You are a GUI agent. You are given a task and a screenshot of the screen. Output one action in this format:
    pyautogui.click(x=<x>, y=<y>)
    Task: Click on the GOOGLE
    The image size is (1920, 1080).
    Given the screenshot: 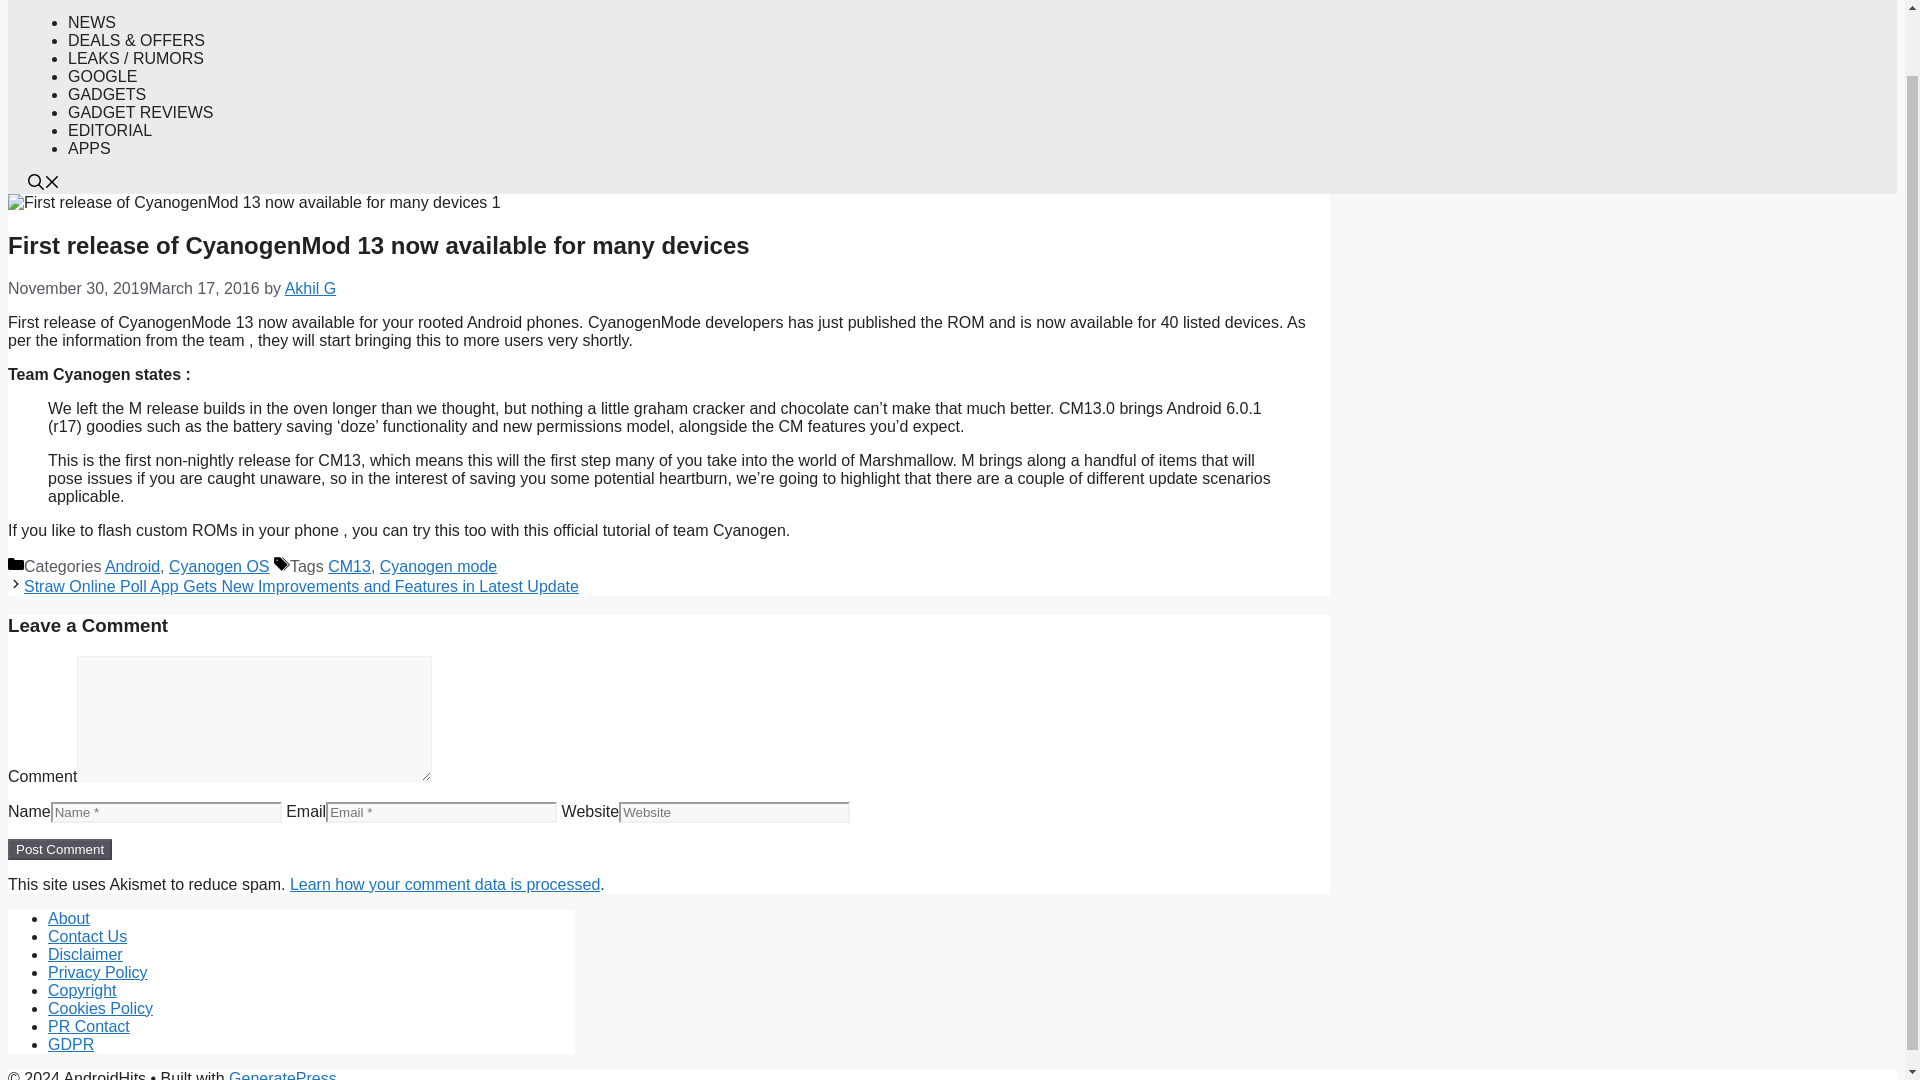 What is the action you would take?
    pyautogui.click(x=102, y=76)
    